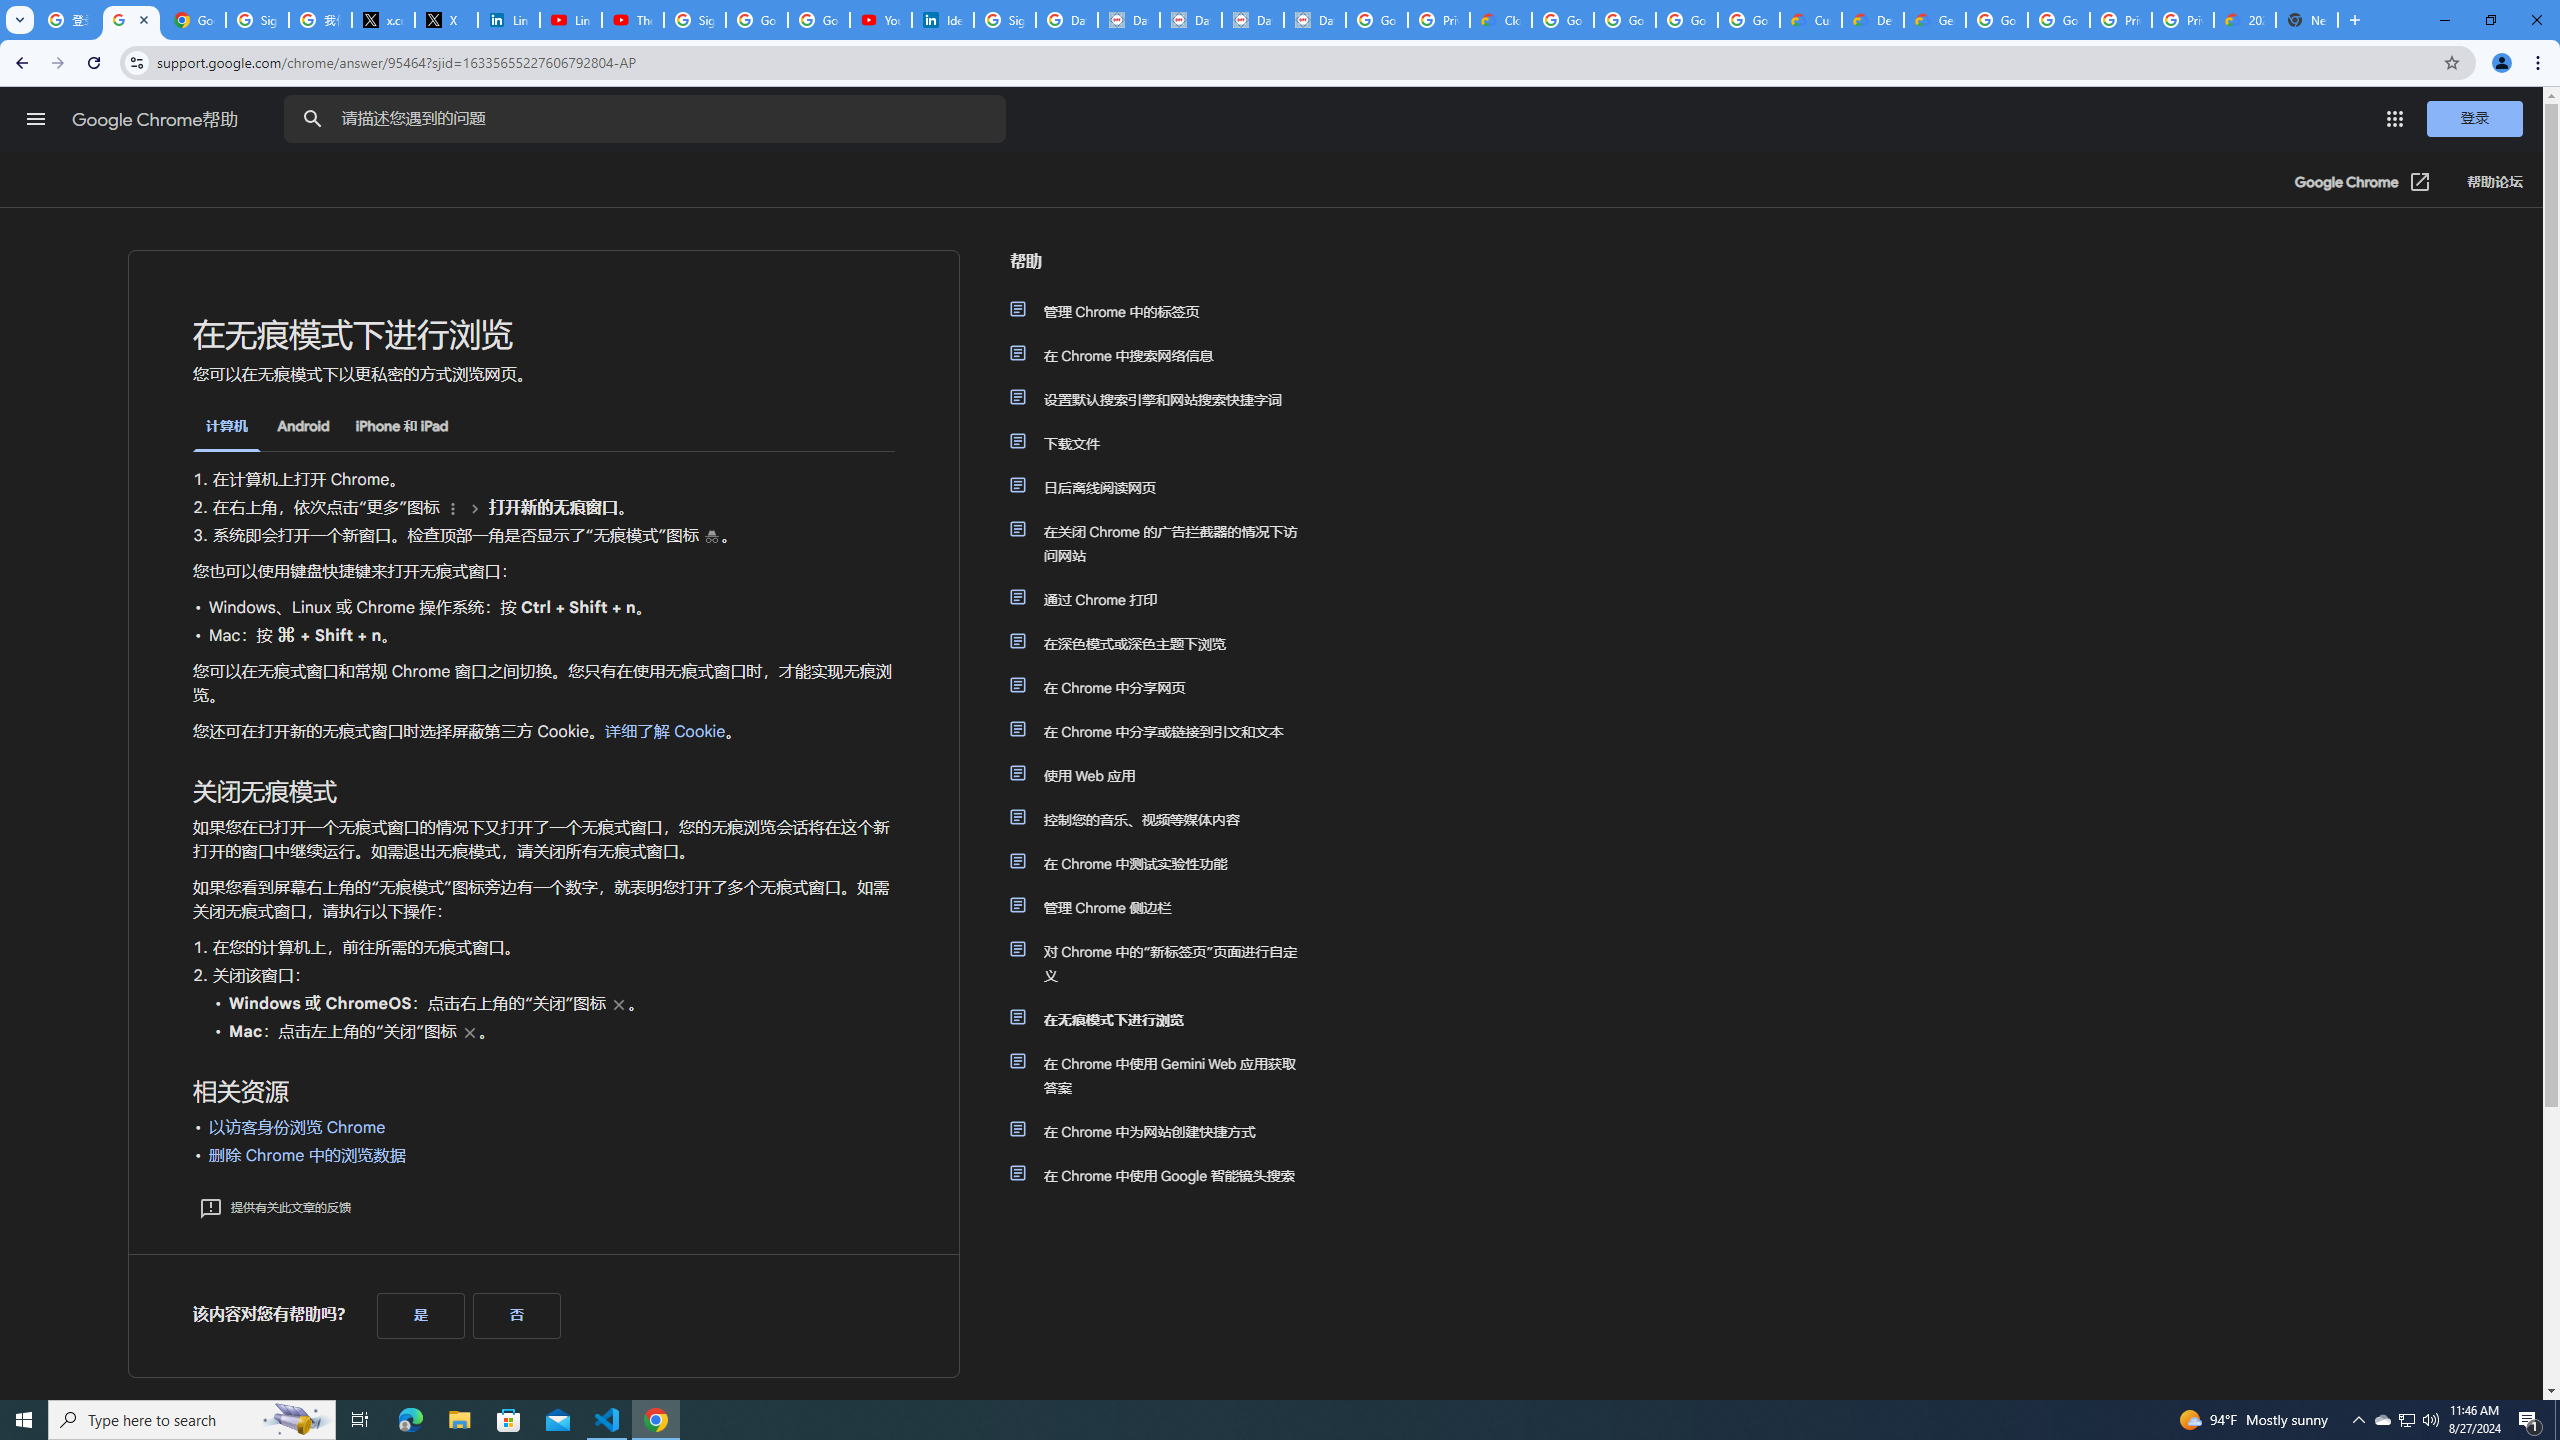 This screenshot has height=1440, width=2560. Describe the element at coordinates (256, 20) in the screenshot. I see `Sign in - Google Accounts` at that location.